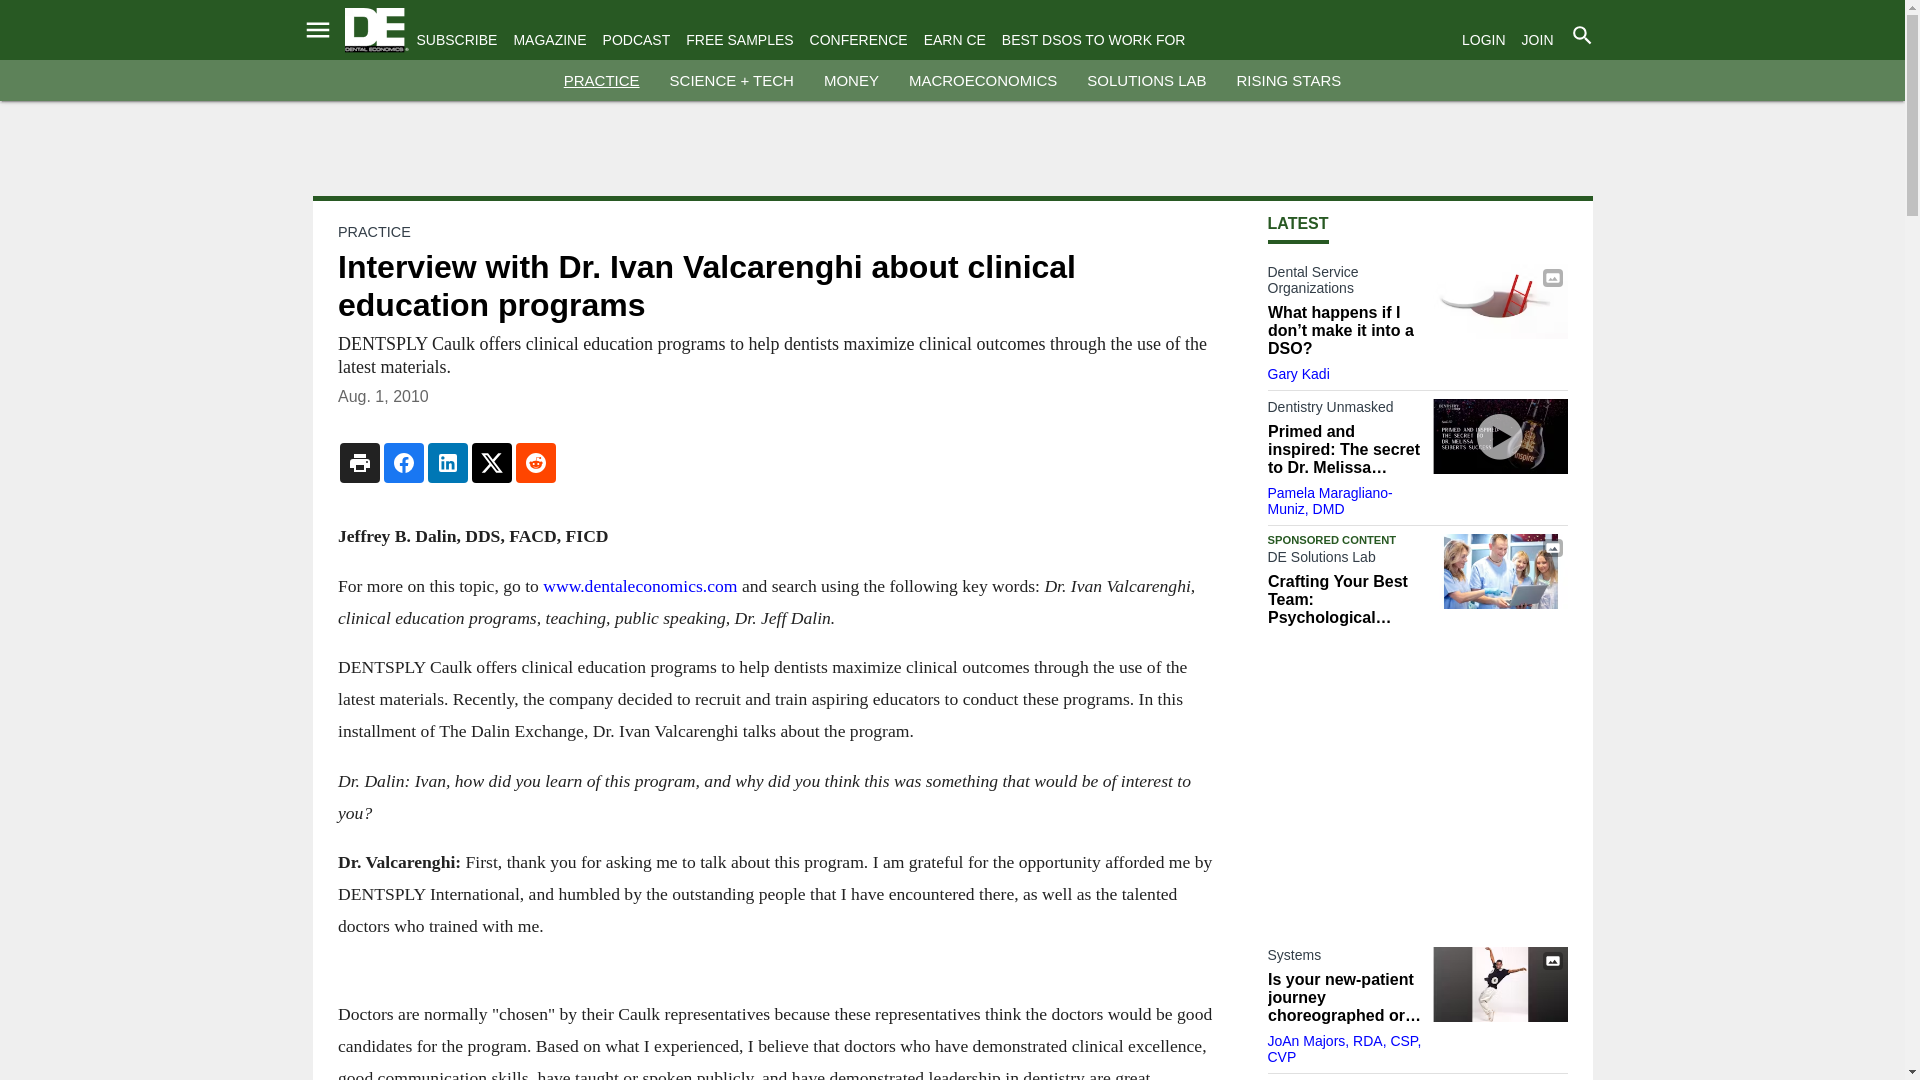 Image resolution: width=1920 pixels, height=1080 pixels. Describe the element at coordinates (851, 80) in the screenshot. I see `MONEY` at that location.